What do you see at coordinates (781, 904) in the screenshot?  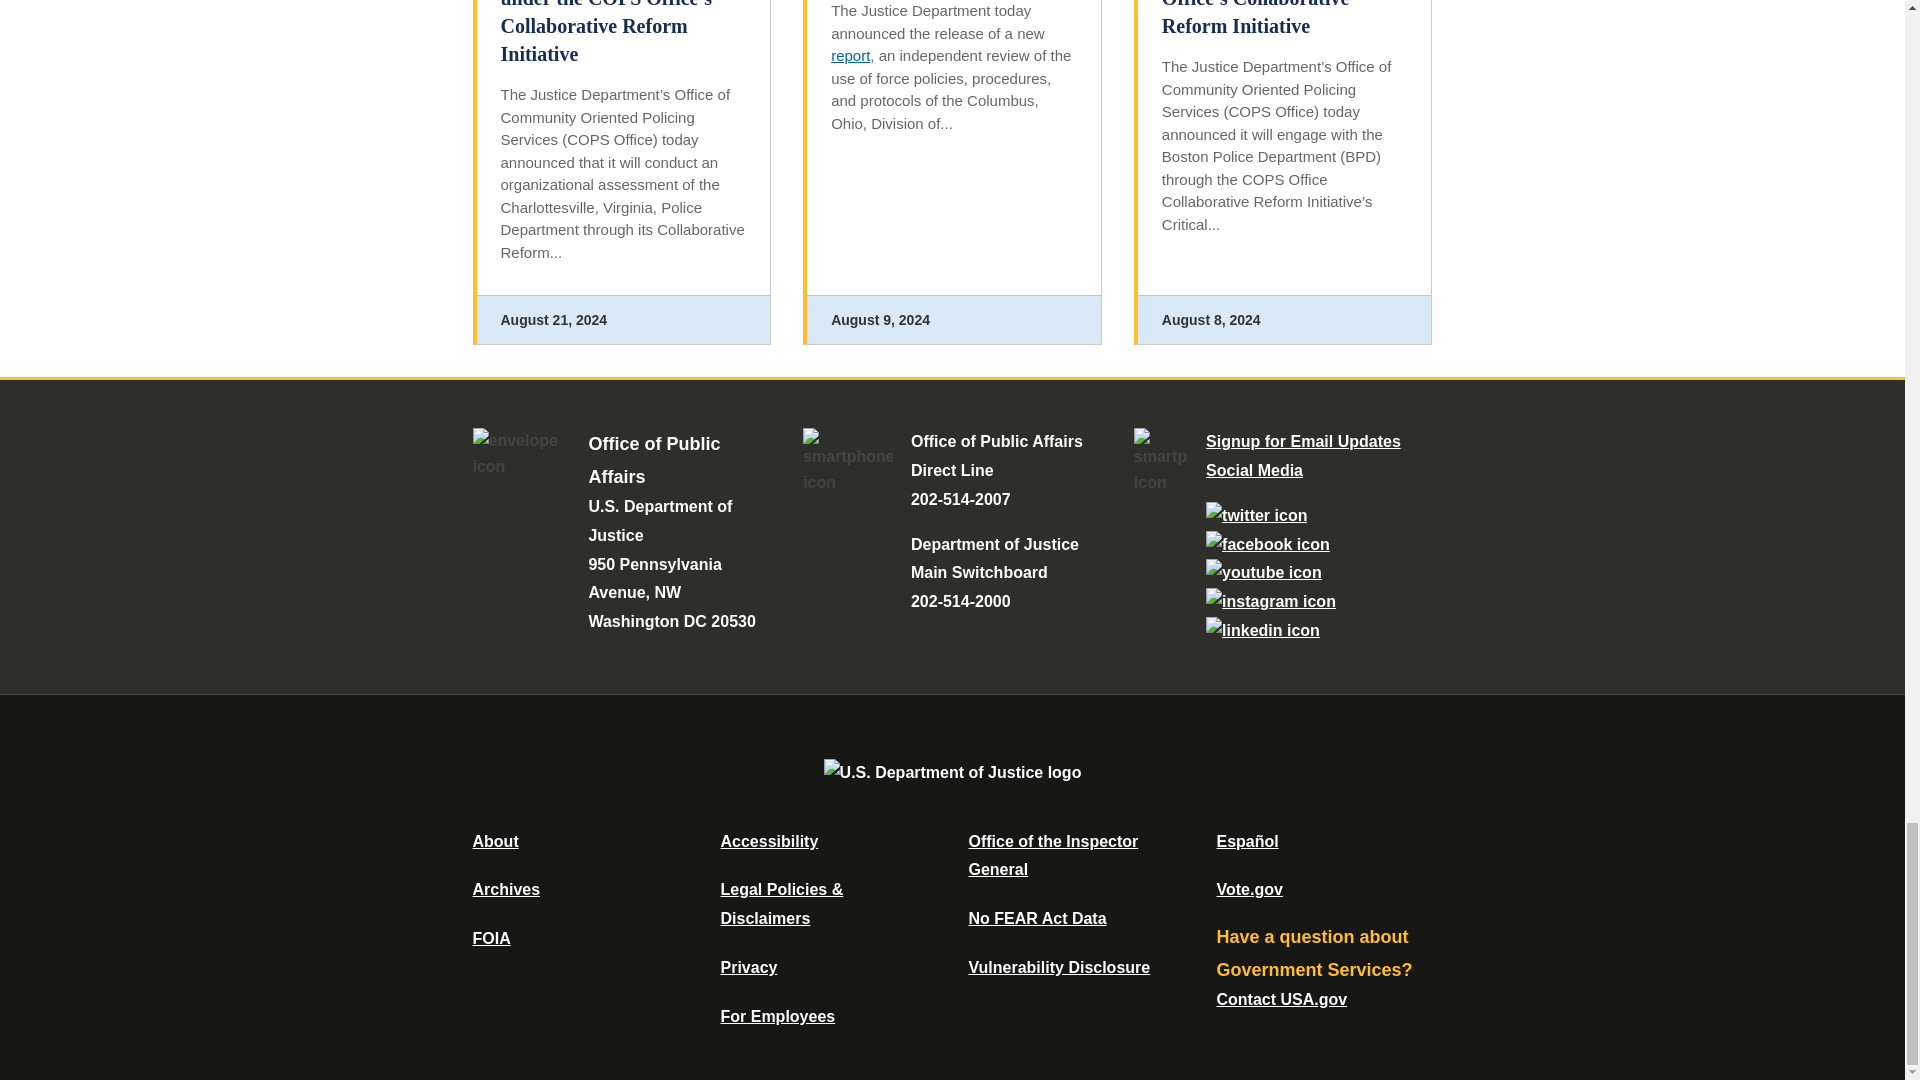 I see `Legal Policies and Disclaimers` at bounding box center [781, 904].